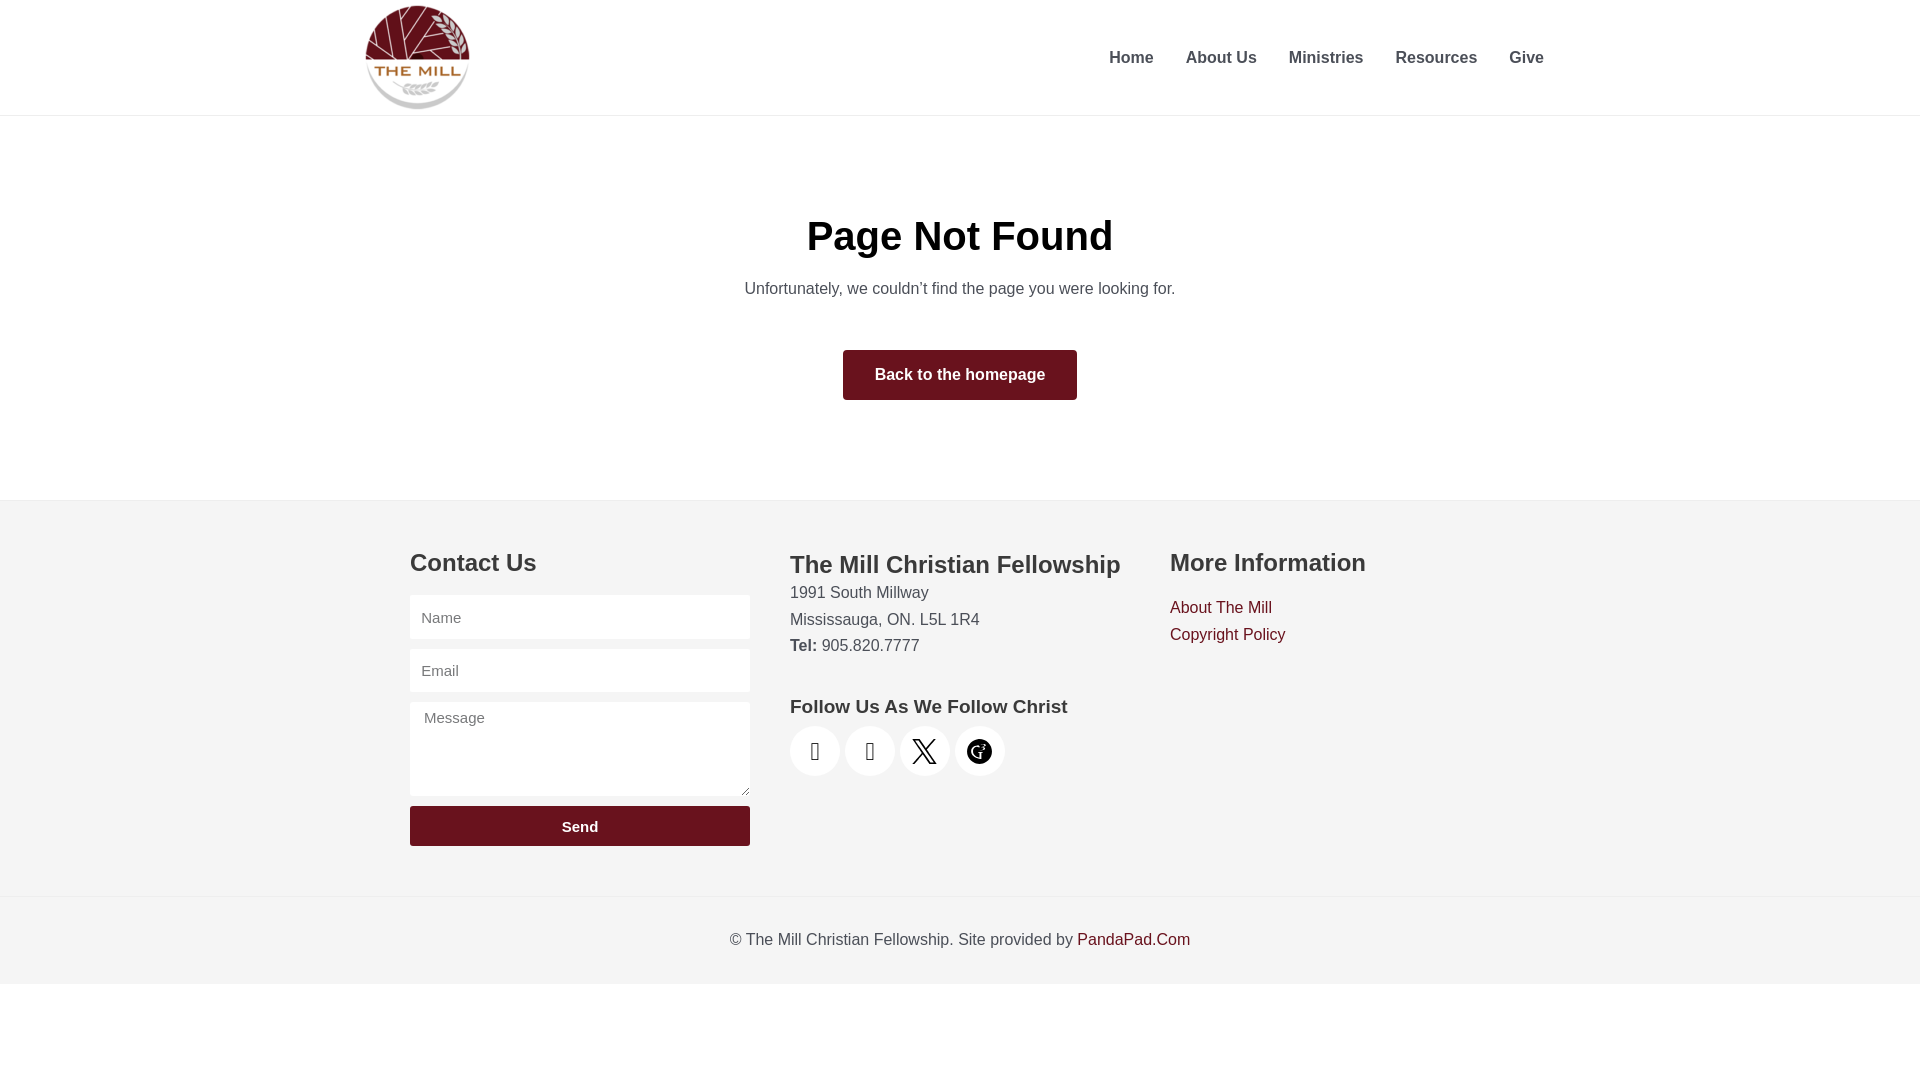  I want to click on Facebook, so click(869, 750).